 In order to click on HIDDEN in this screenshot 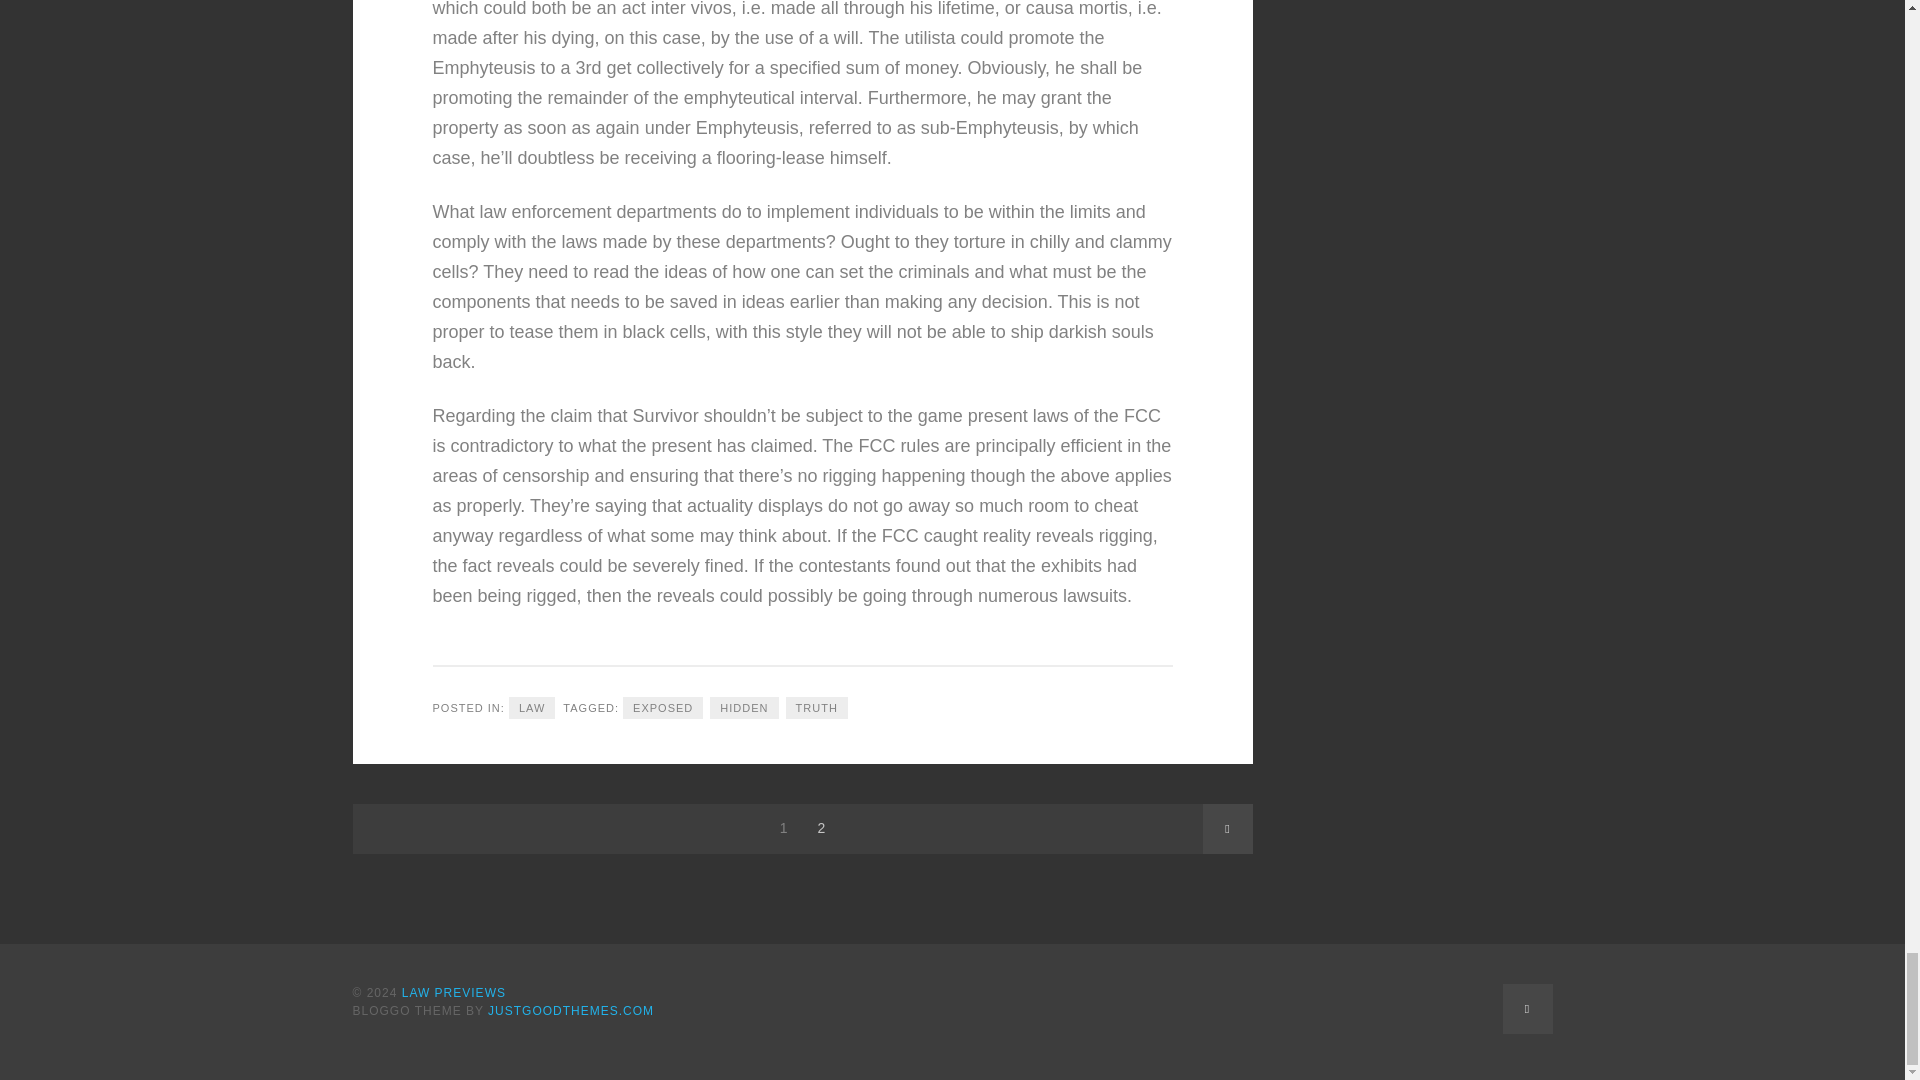, I will do `click(744, 708)`.